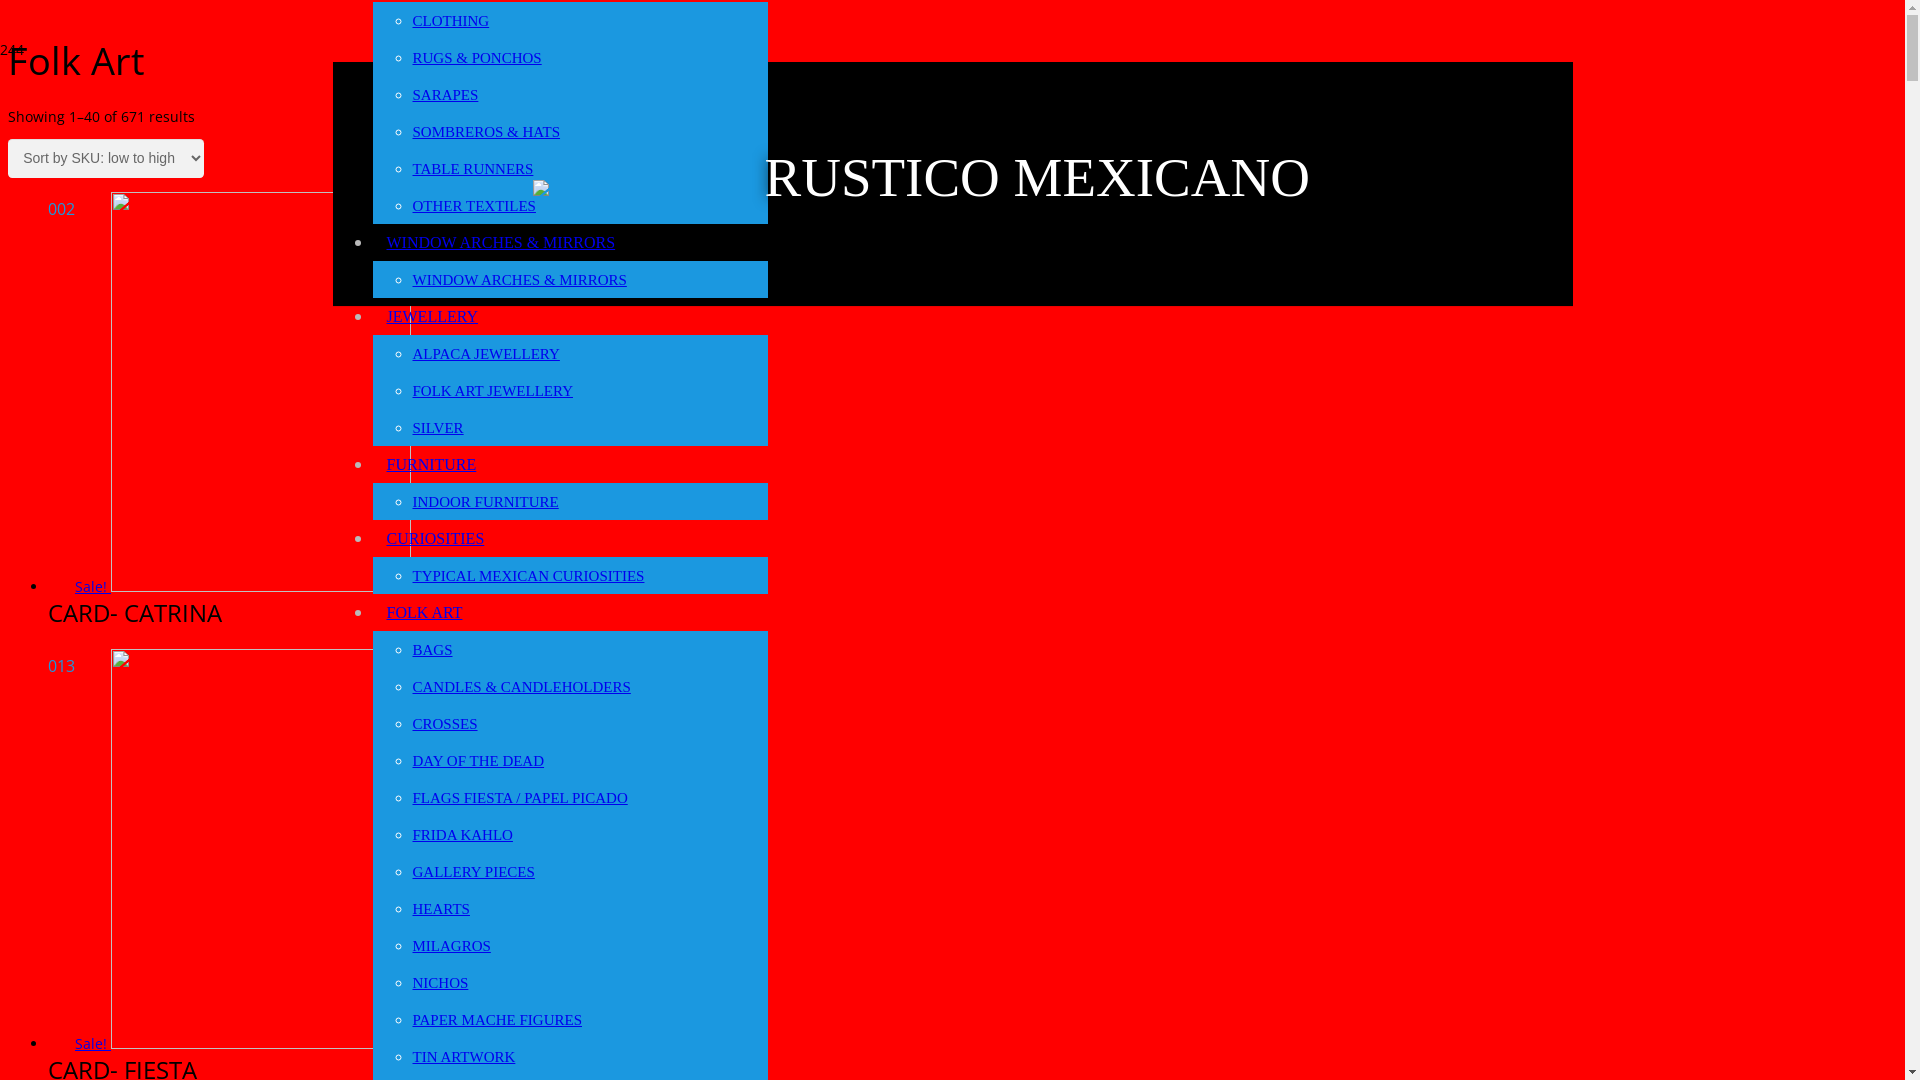 The height and width of the screenshot is (1080, 1920). Describe the element at coordinates (519, 280) in the screenshot. I see `WINDOW ARCHES & MIRRORS` at that location.